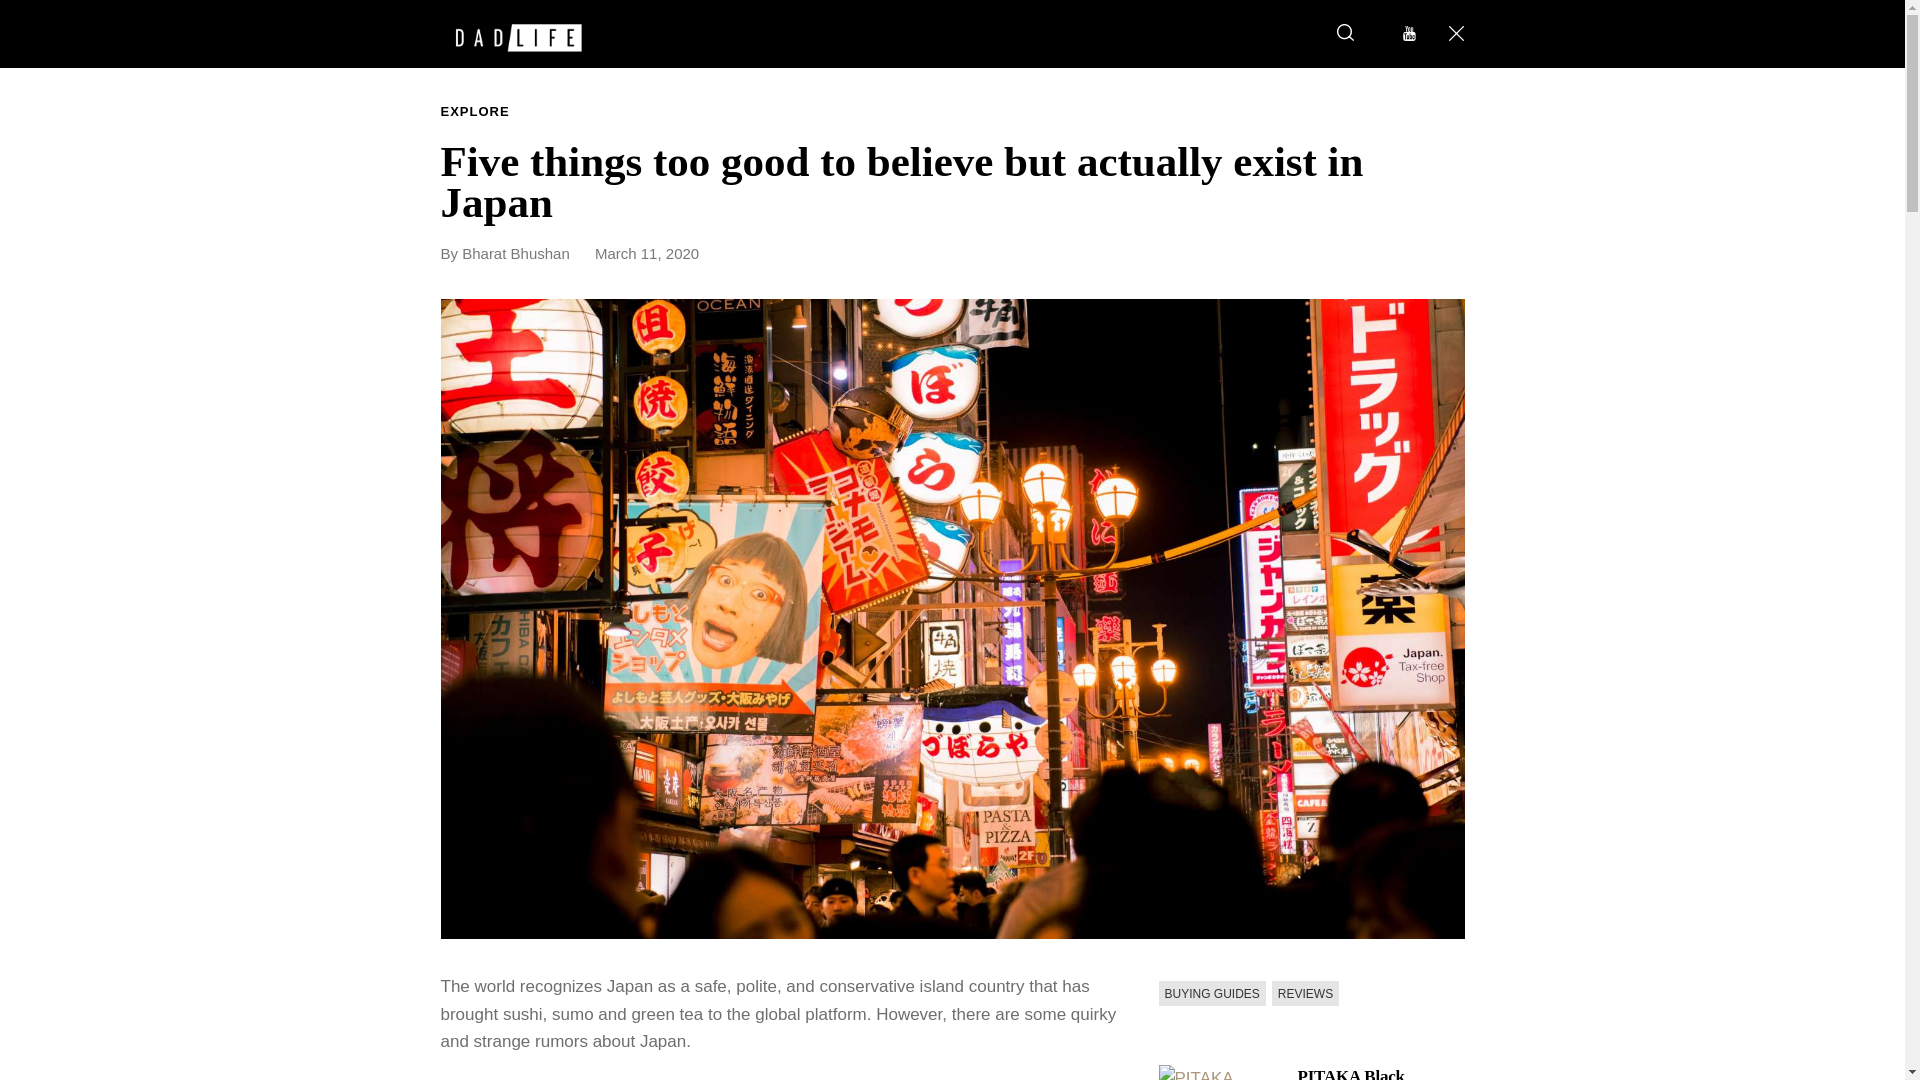 The width and height of the screenshot is (1920, 1080). What do you see at coordinates (474, 112) in the screenshot?
I see `EXPLORE` at bounding box center [474, 112].